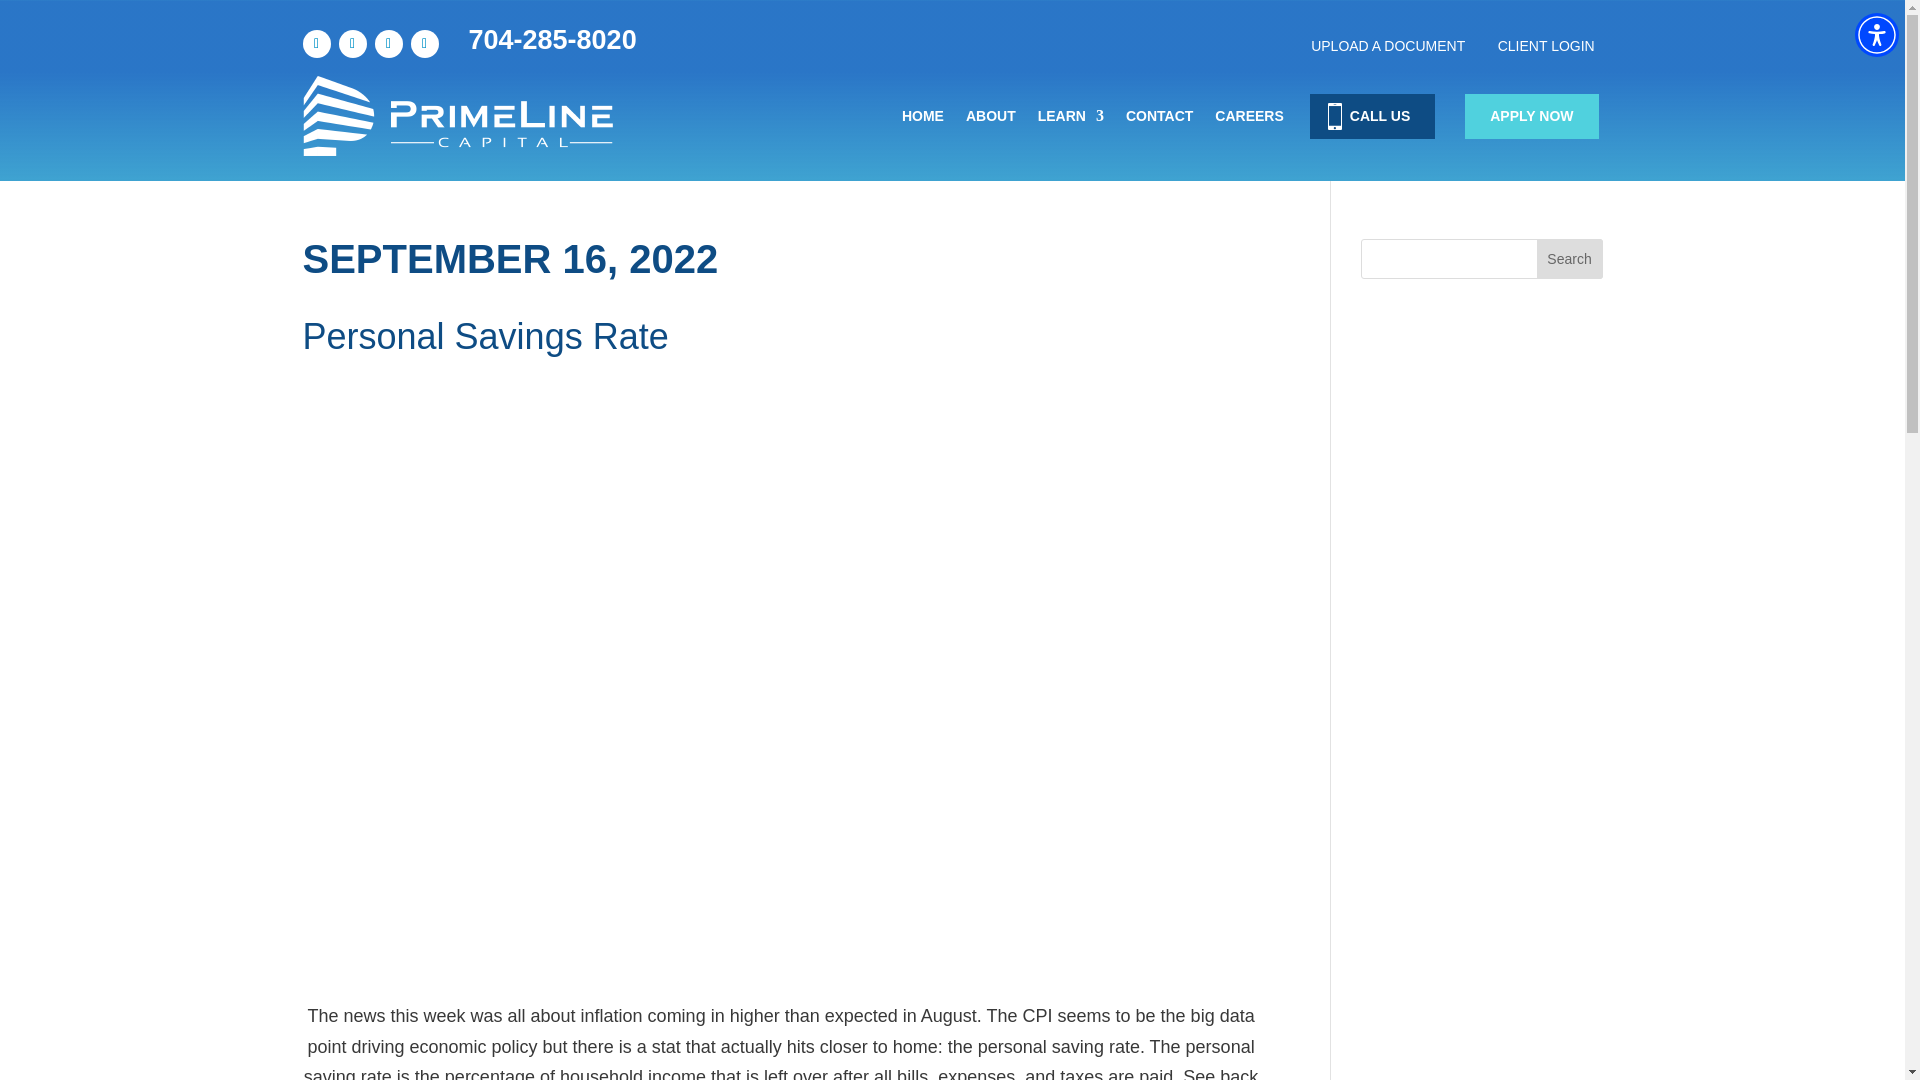  I want to click on CONTACT, so click(1158, 116).